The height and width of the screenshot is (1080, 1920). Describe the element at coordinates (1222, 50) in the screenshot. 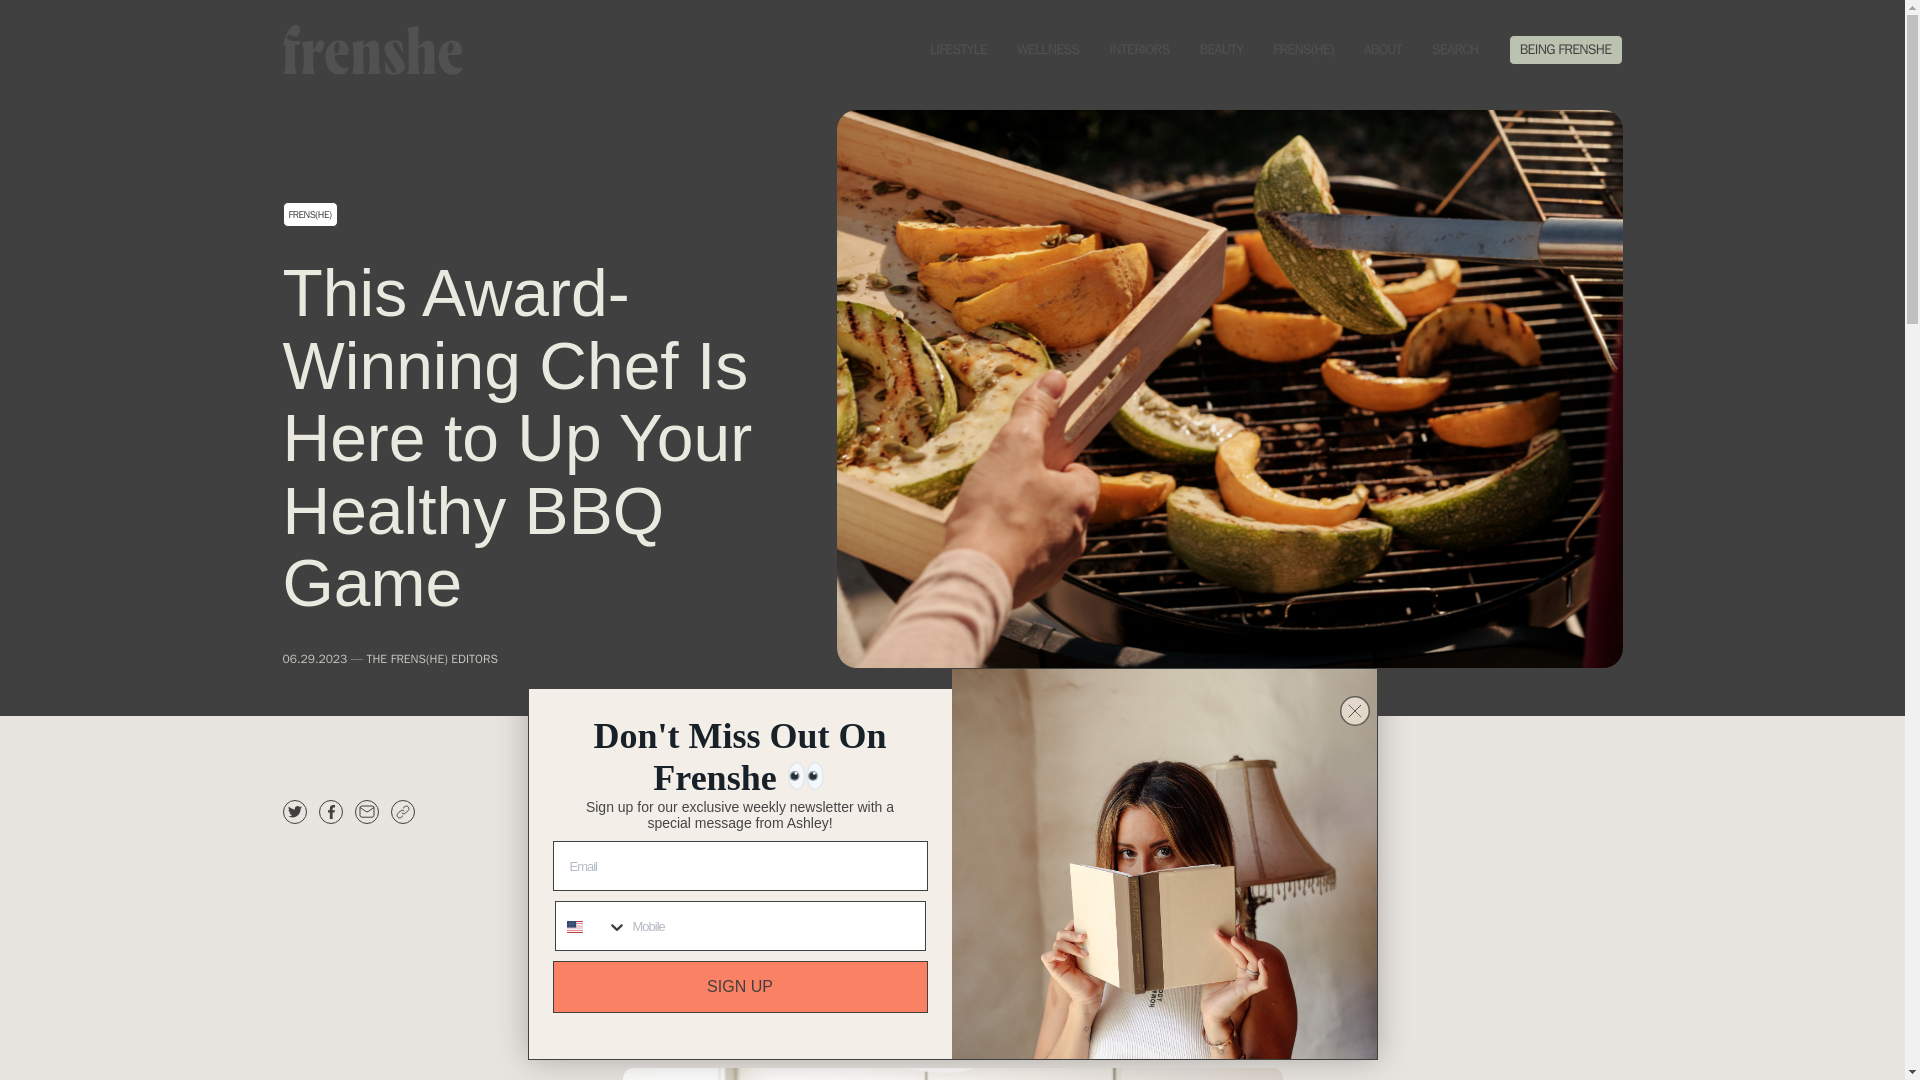

I see `BEAUTY` at that location.